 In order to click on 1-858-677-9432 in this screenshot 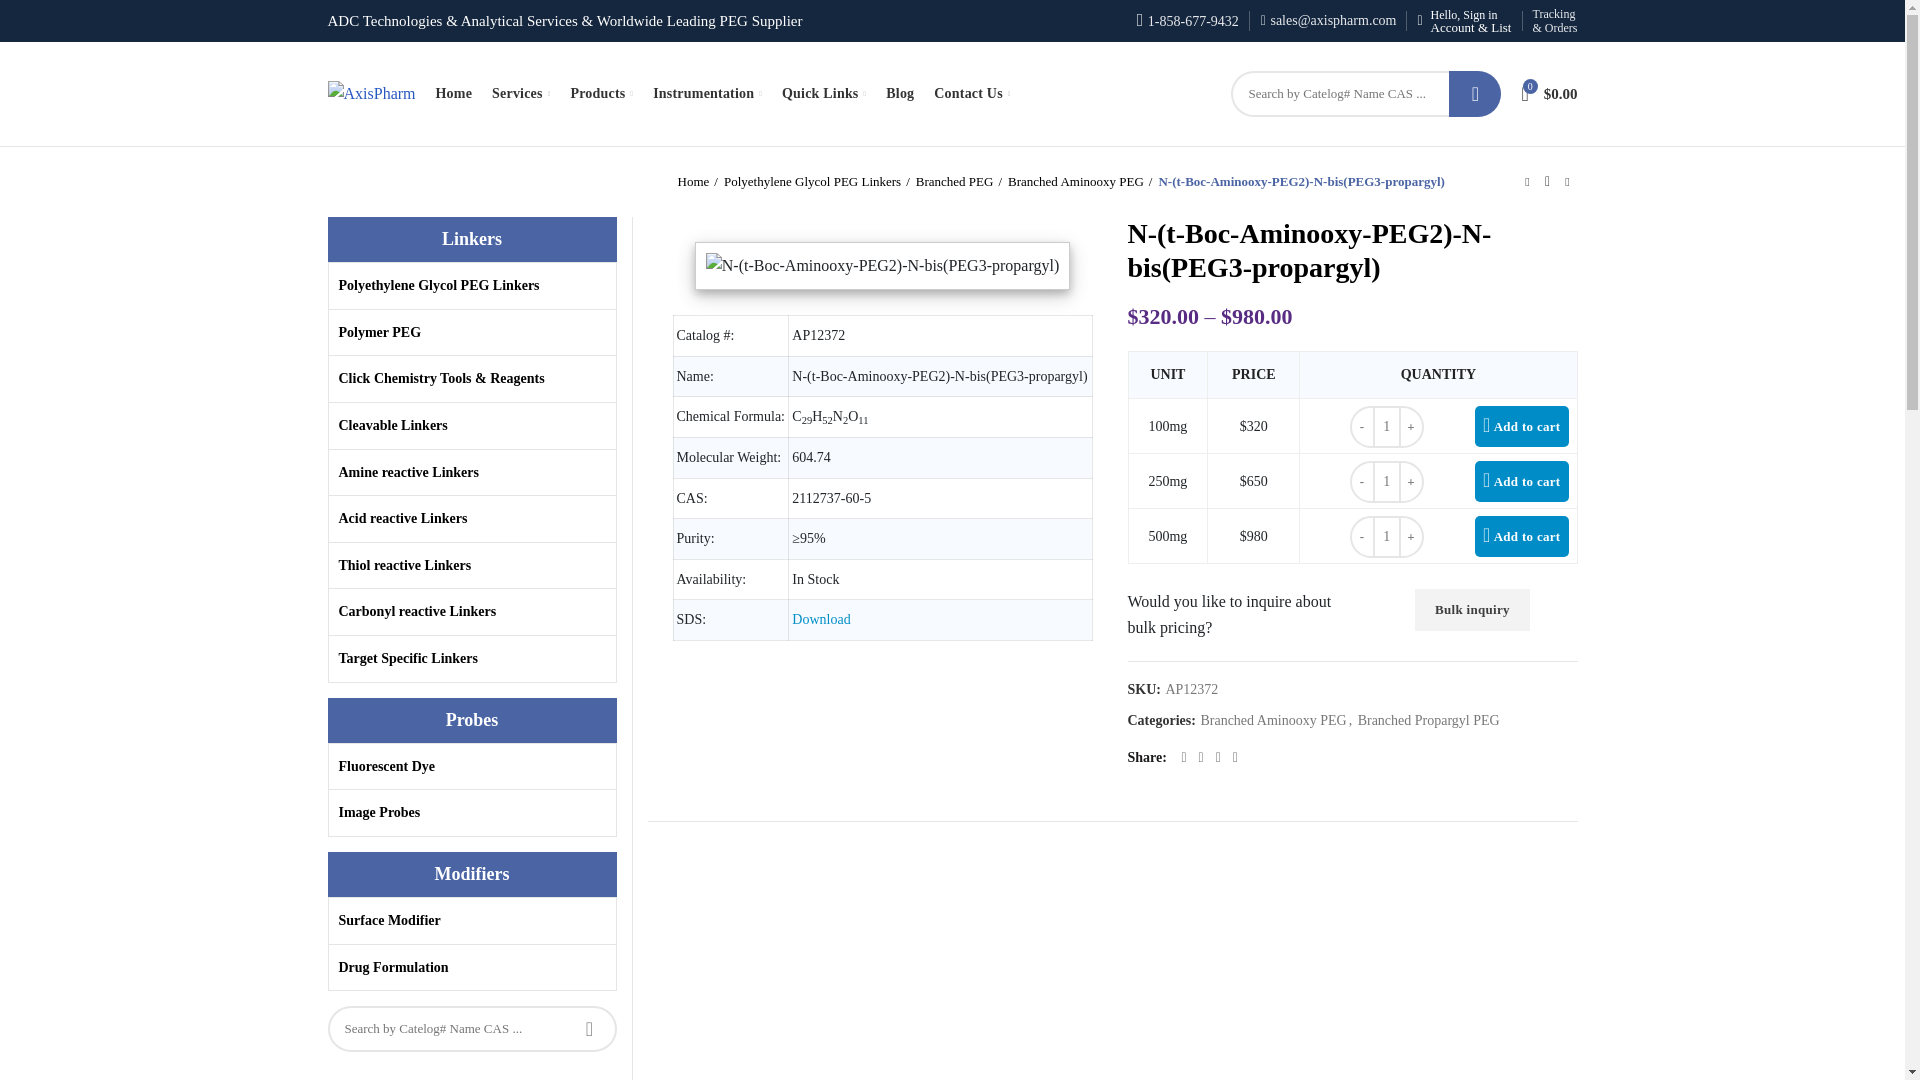, I will do `click(1187, 22)`.